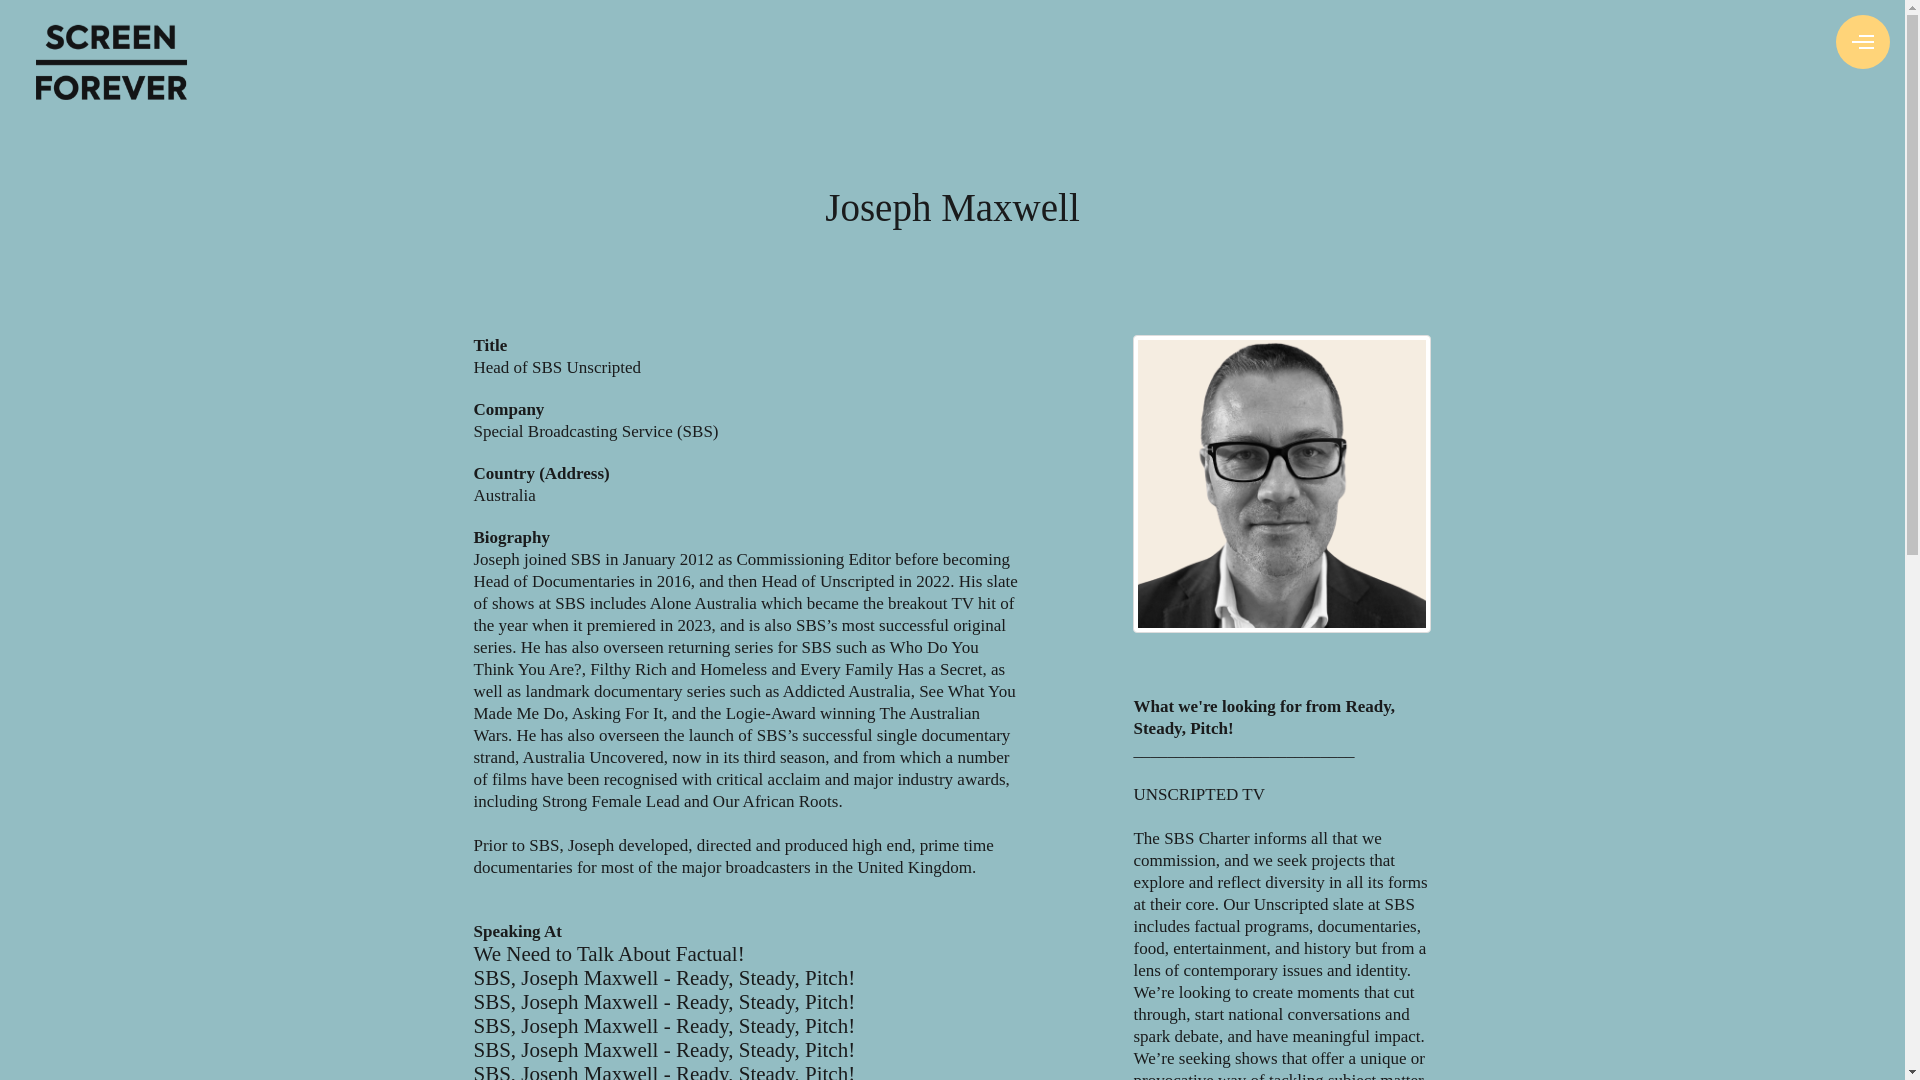  Describe the element at coordinates (609, 953) in the screenshot. I see `We Need to Talk About Factual!` at that location.